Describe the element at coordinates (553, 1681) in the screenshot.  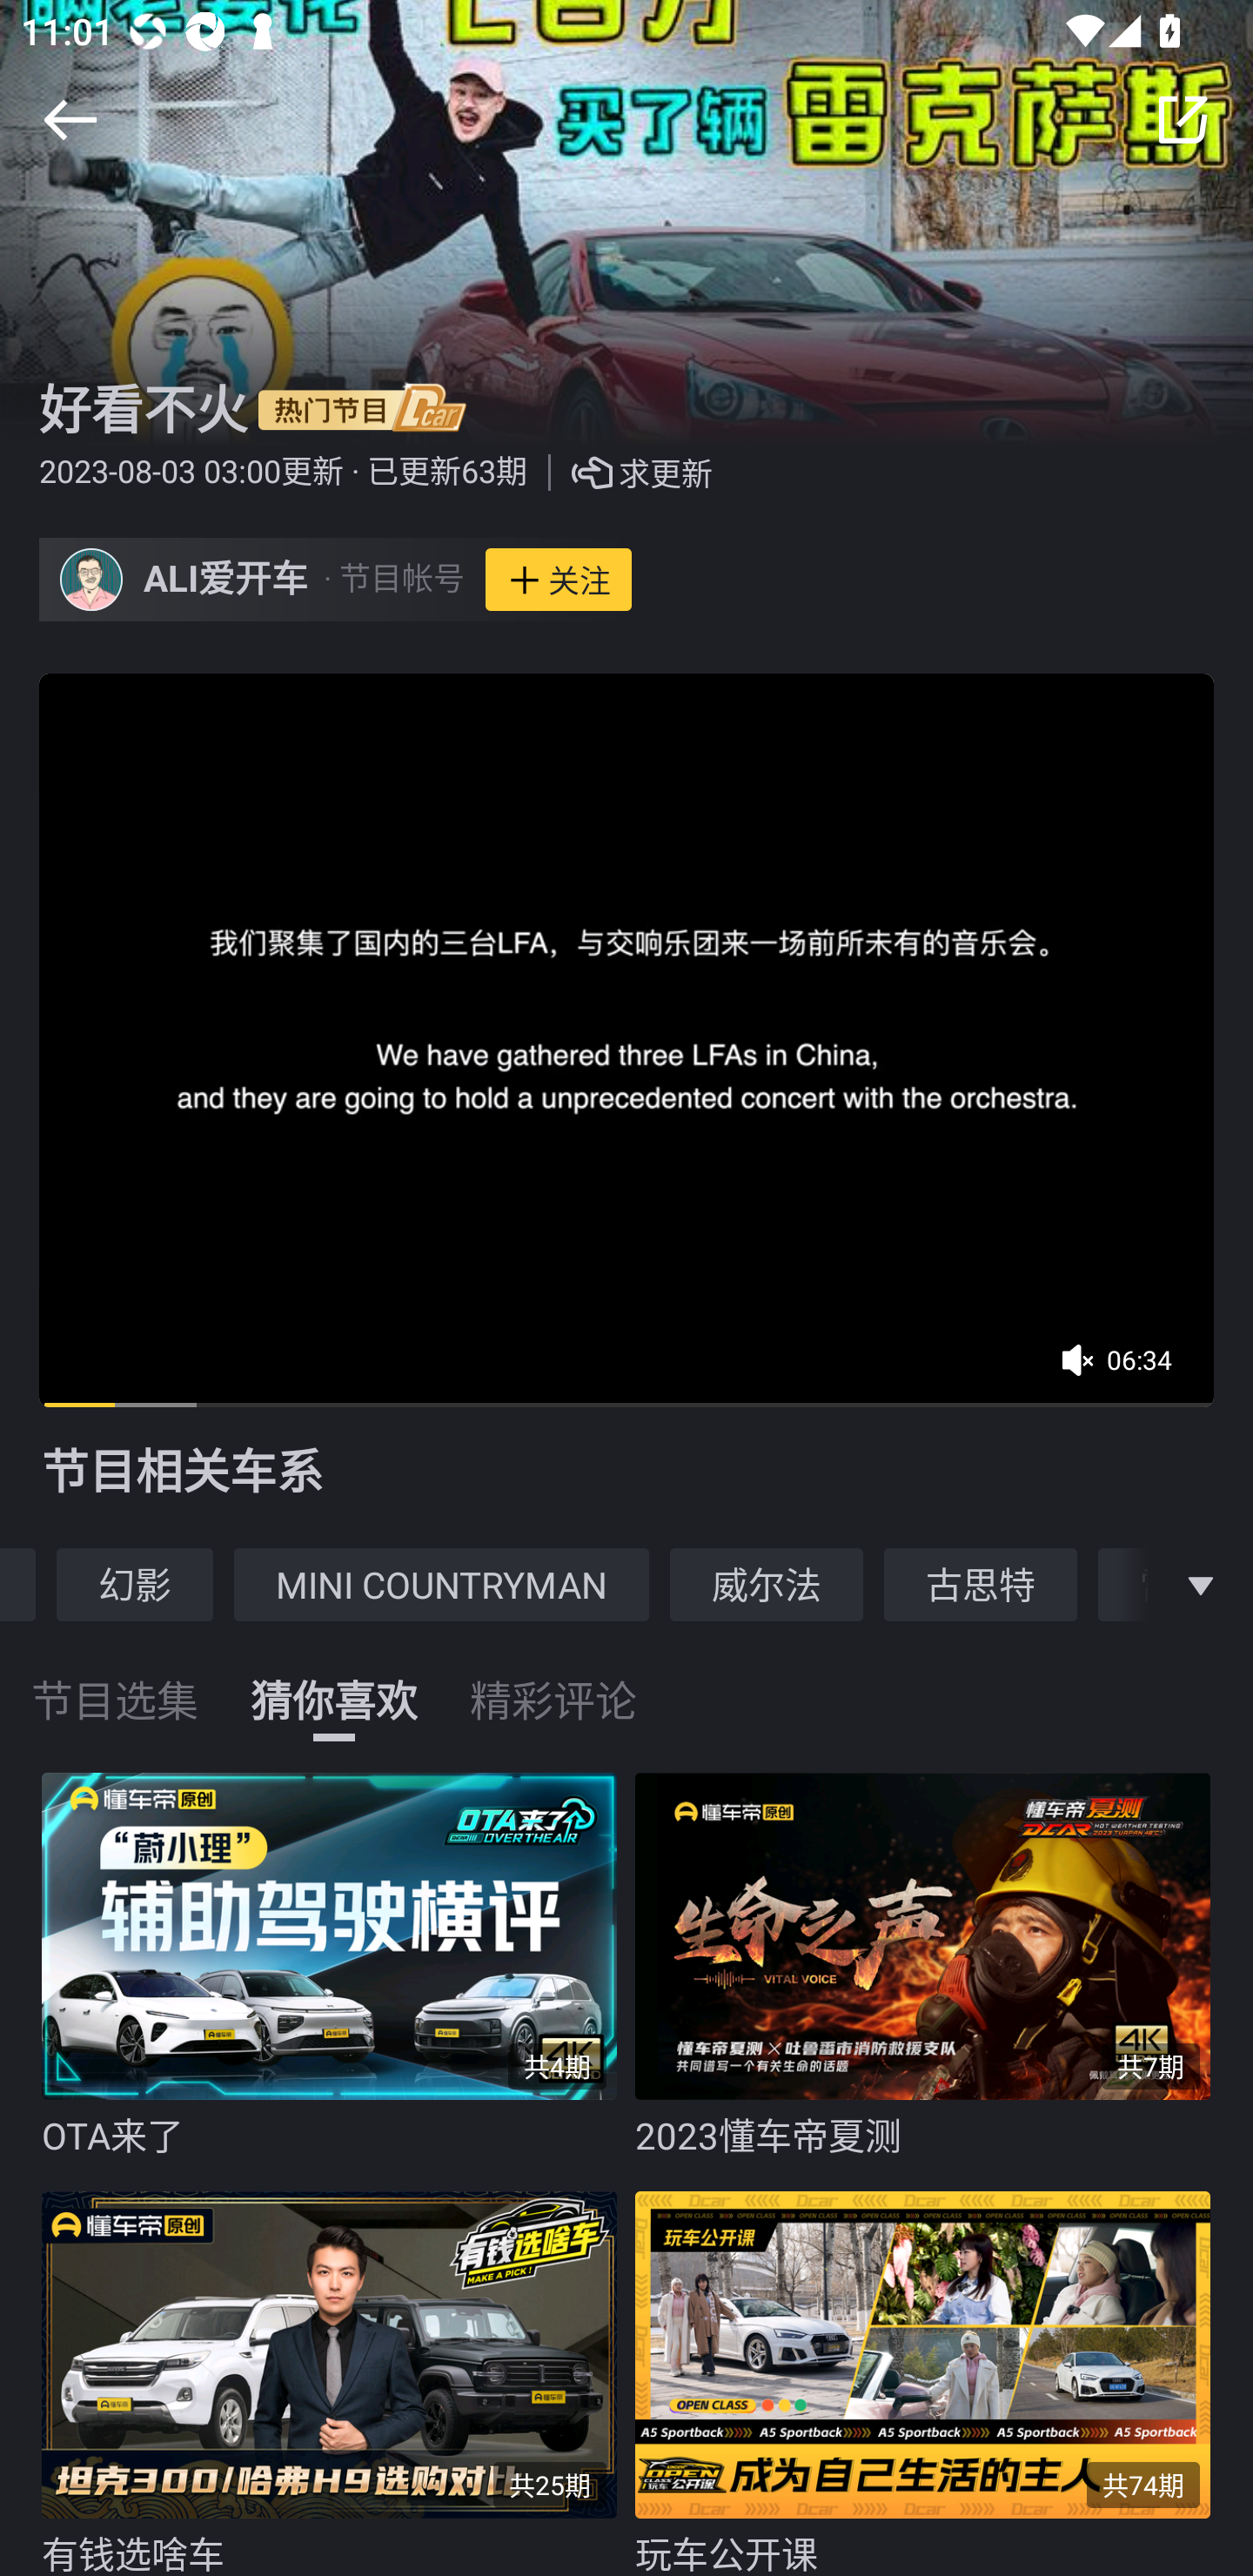
I see `精彩评论` at that location.